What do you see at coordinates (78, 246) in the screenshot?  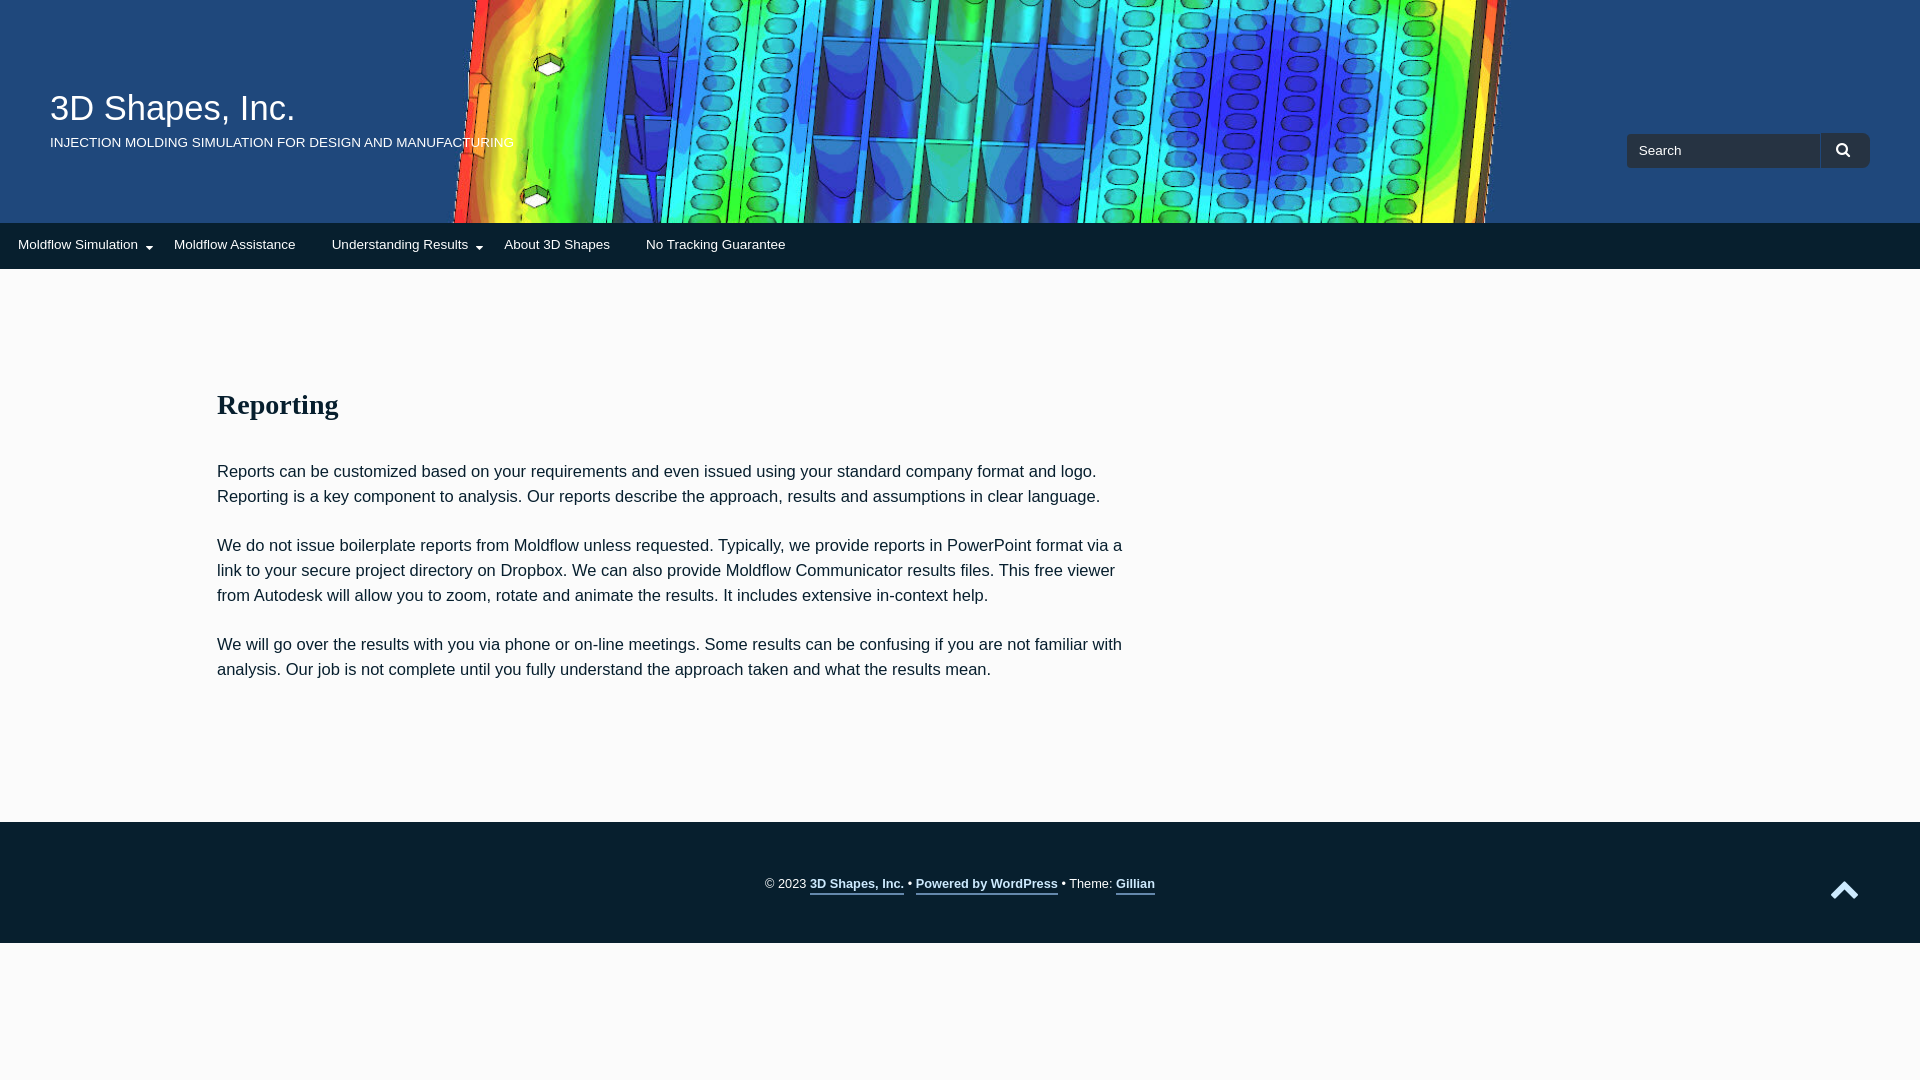 I see `Moldflow Simulation` at bounding box center [78, 246].